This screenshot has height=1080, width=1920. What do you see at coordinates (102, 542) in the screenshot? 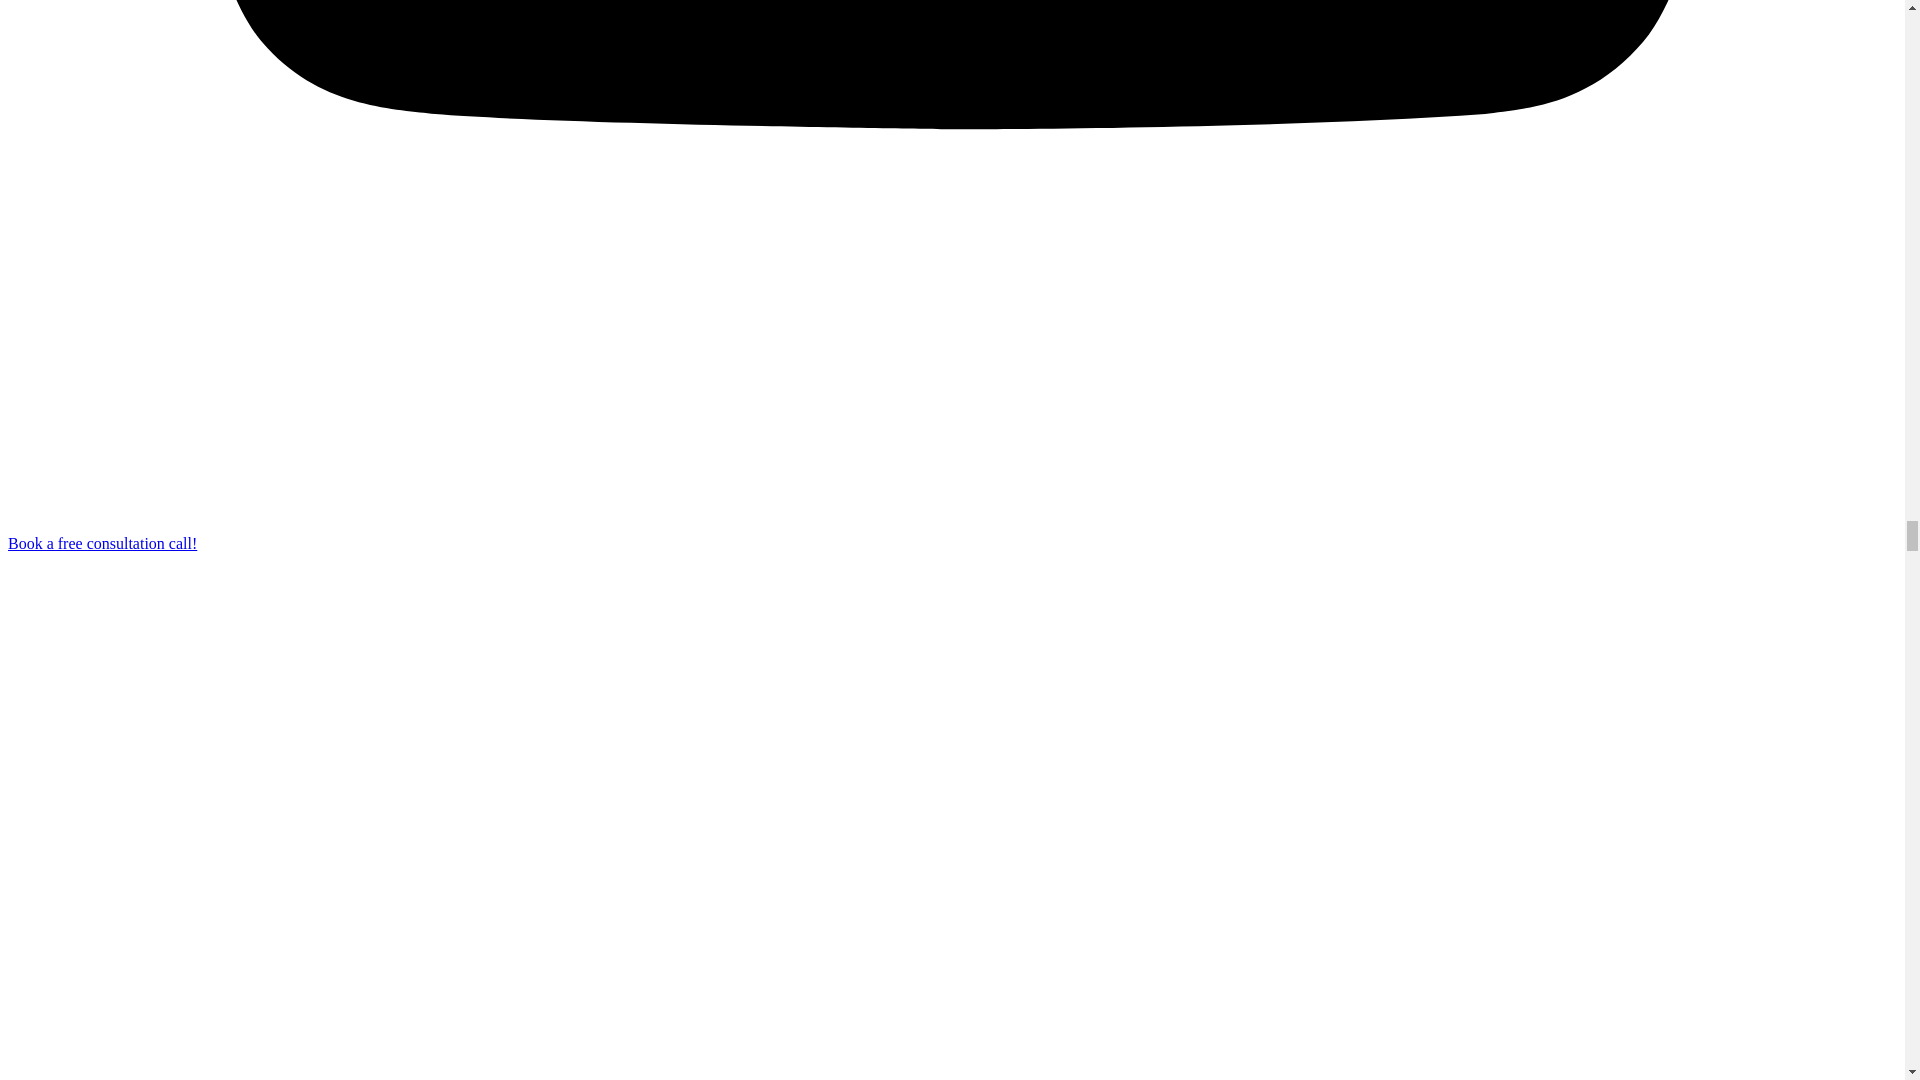
I see `Book a free consultation call!` at bounding box center [102, 542].